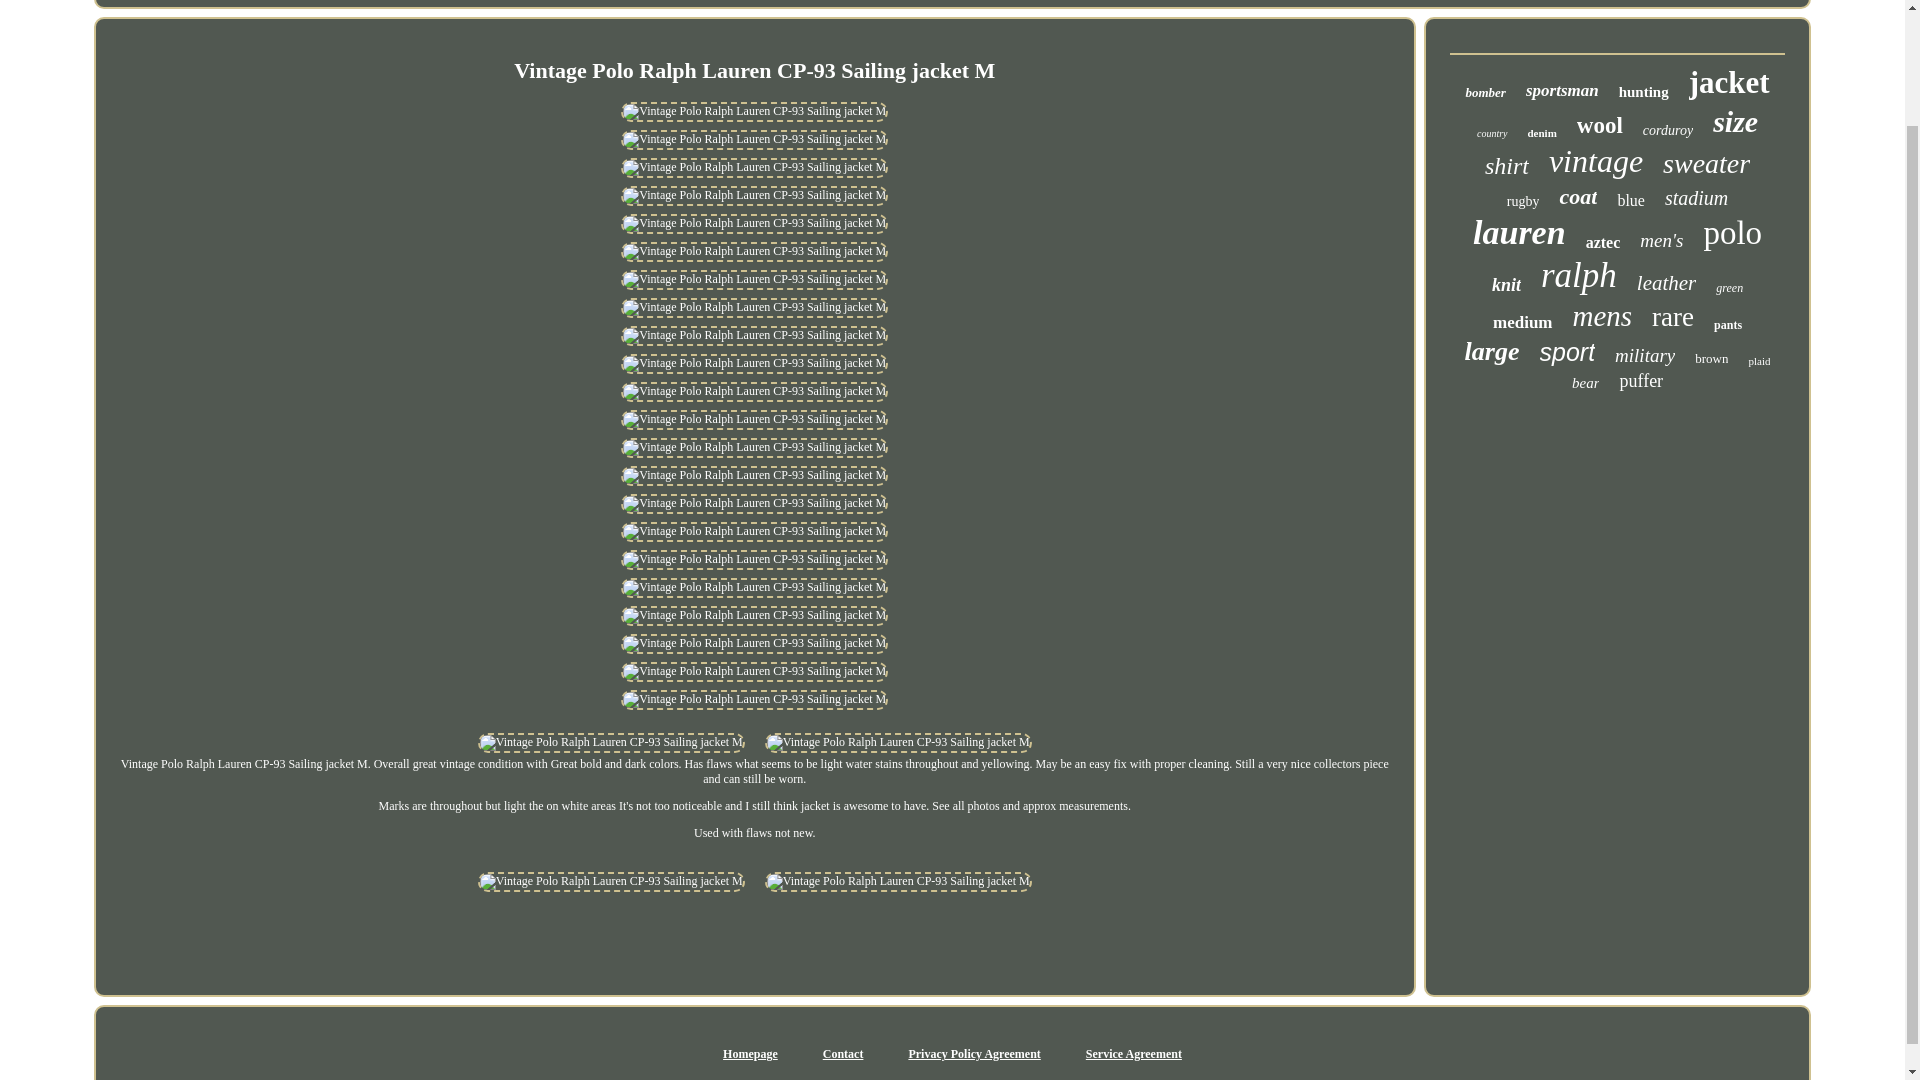  Describe the element at coordinates (754, 448) in the screenshot. I see `Vintage Polo Ralph Lauren CP-93 Sailing jacket M` at that location.